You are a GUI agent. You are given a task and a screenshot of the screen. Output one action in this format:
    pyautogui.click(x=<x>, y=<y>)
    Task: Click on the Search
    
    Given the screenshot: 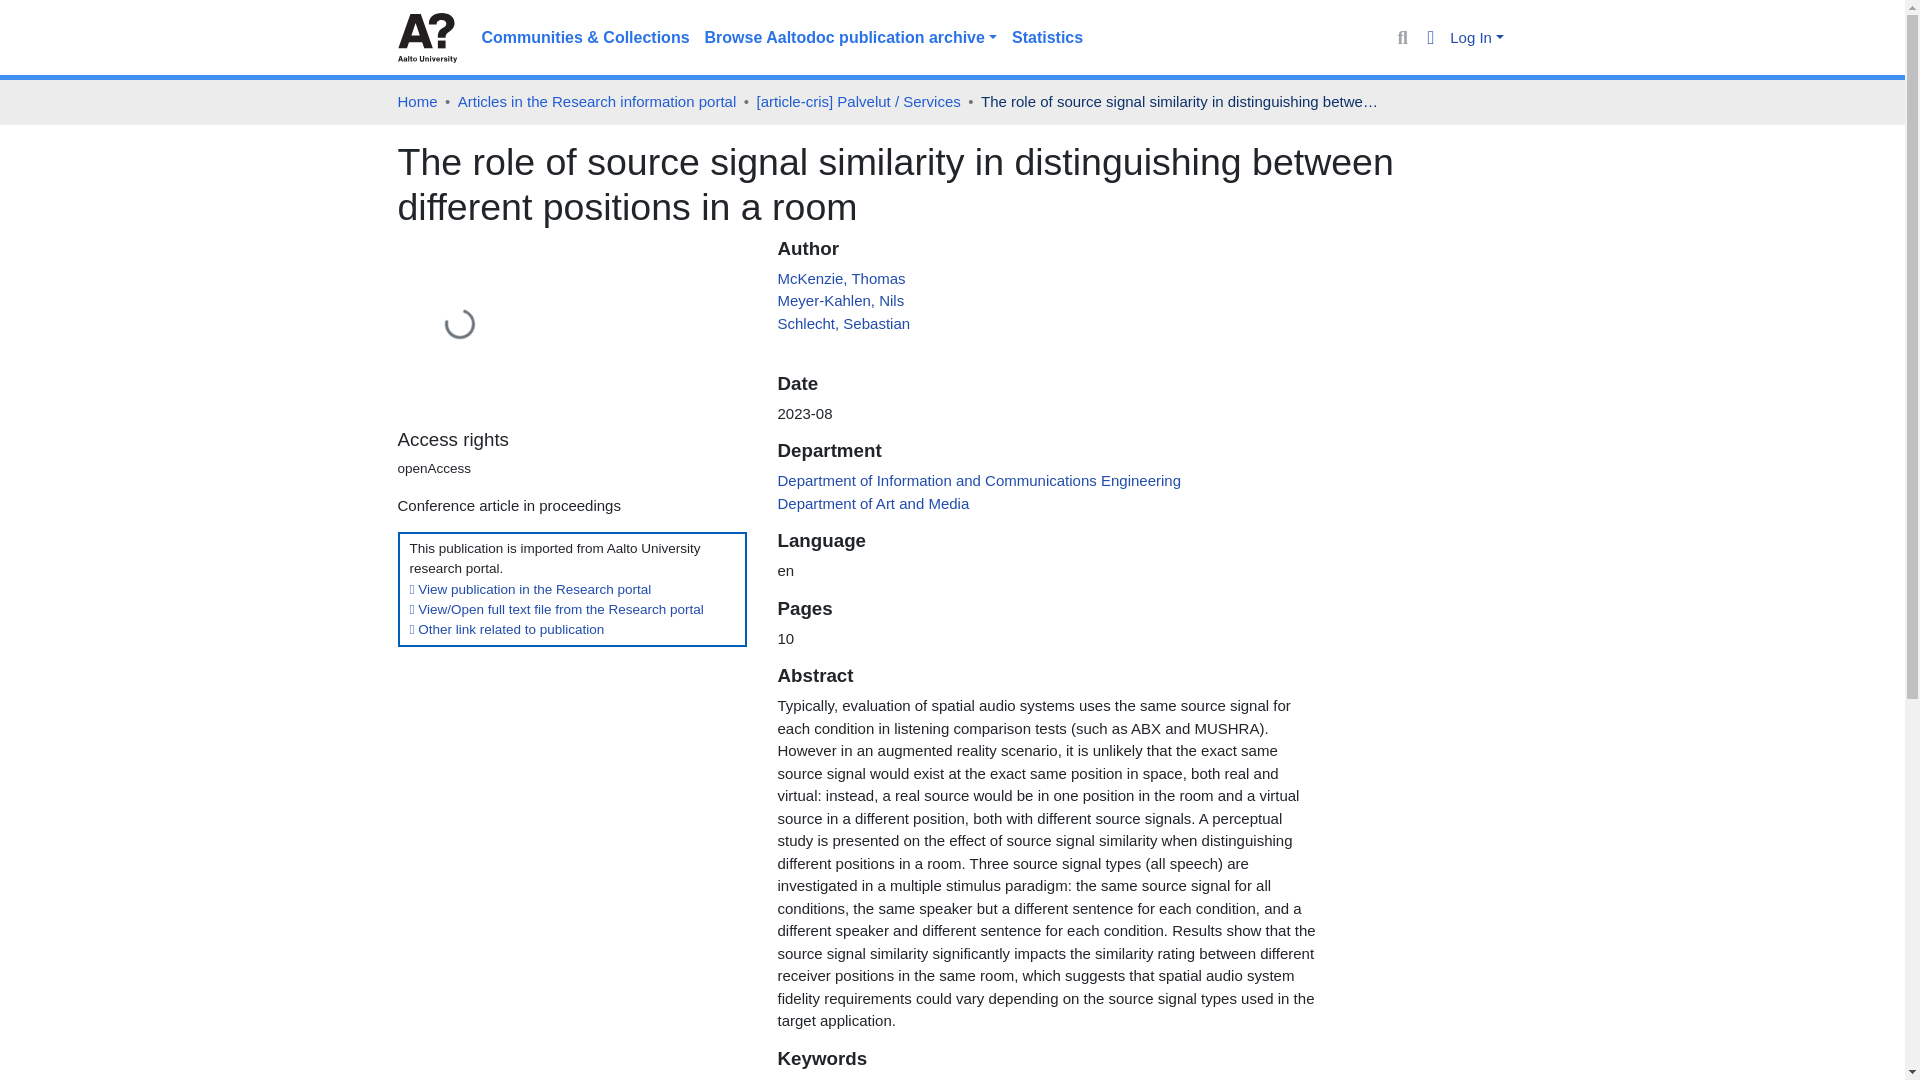 What is the action you would take?
    pyautogui.click(x=1402, y=38)
    